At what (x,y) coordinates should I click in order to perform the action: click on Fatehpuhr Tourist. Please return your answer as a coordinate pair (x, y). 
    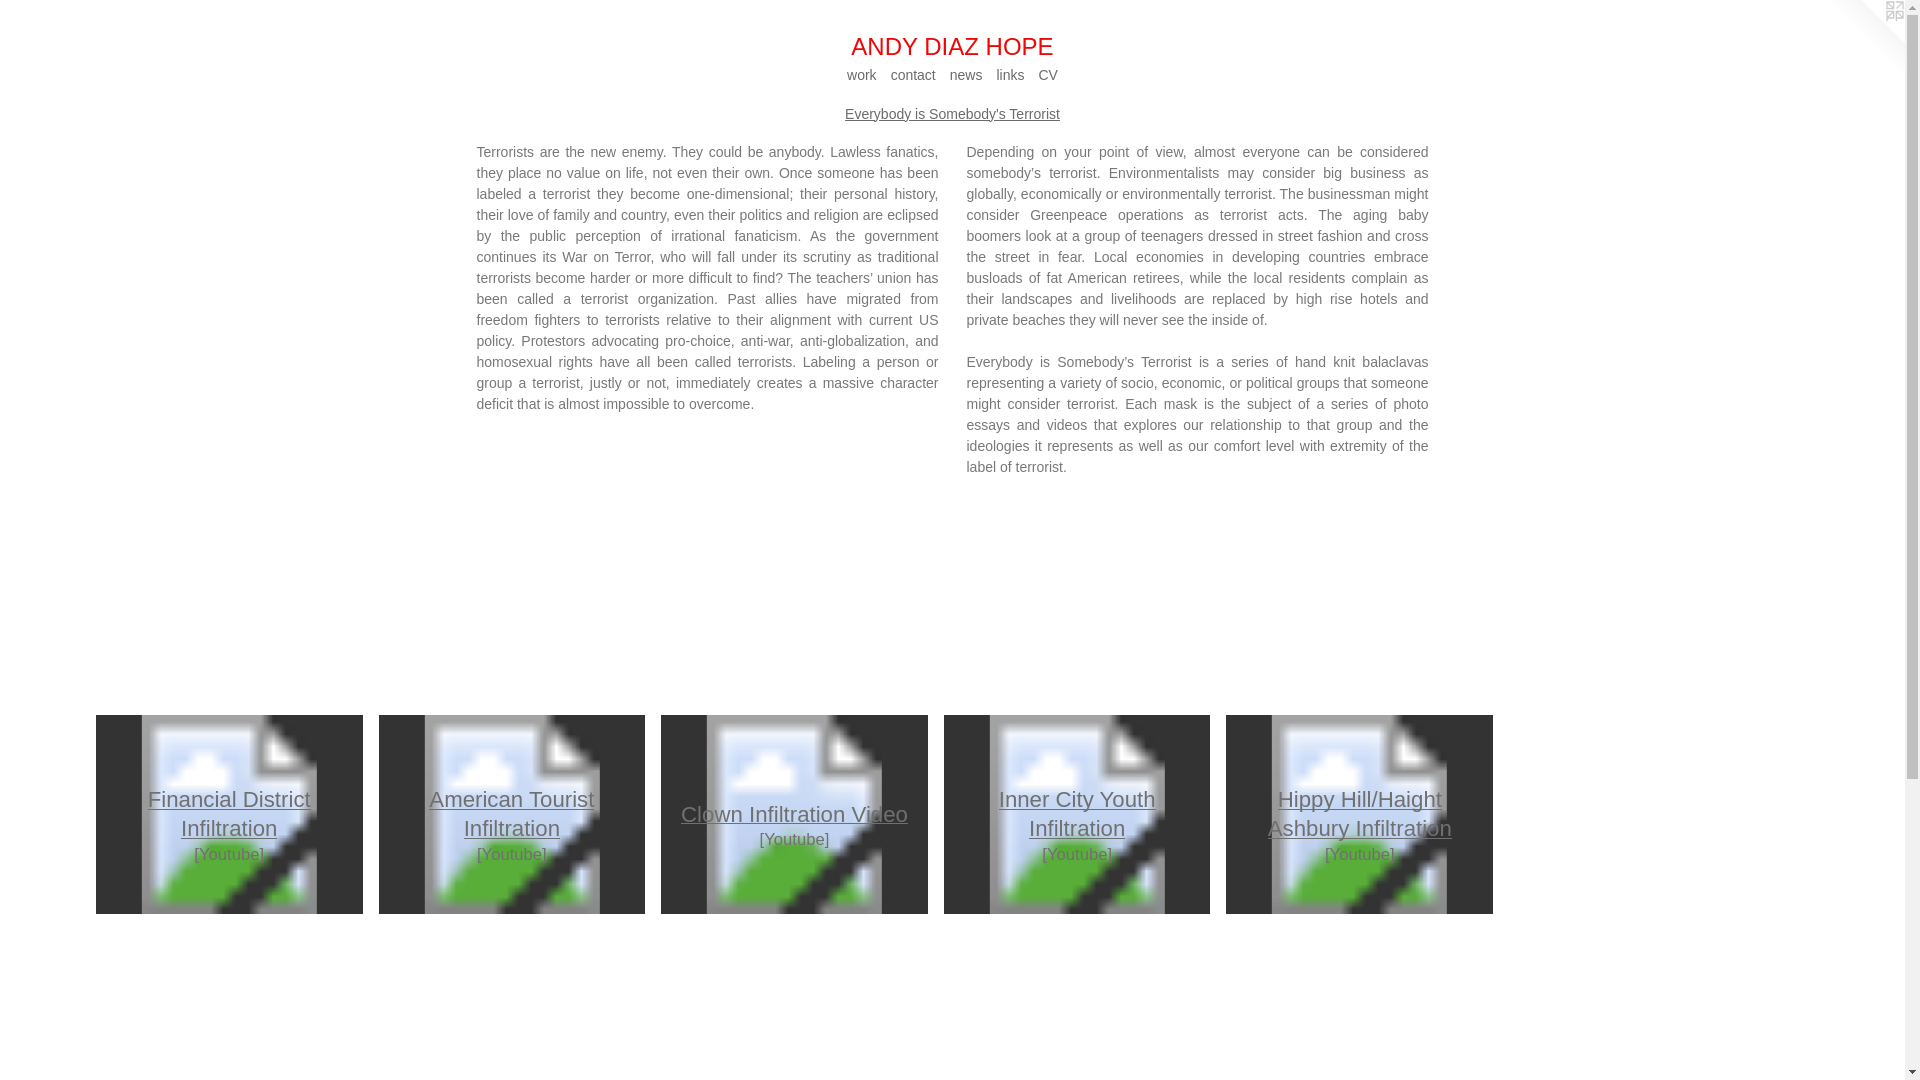
    Looking at the image, I should click on (873, 1004).